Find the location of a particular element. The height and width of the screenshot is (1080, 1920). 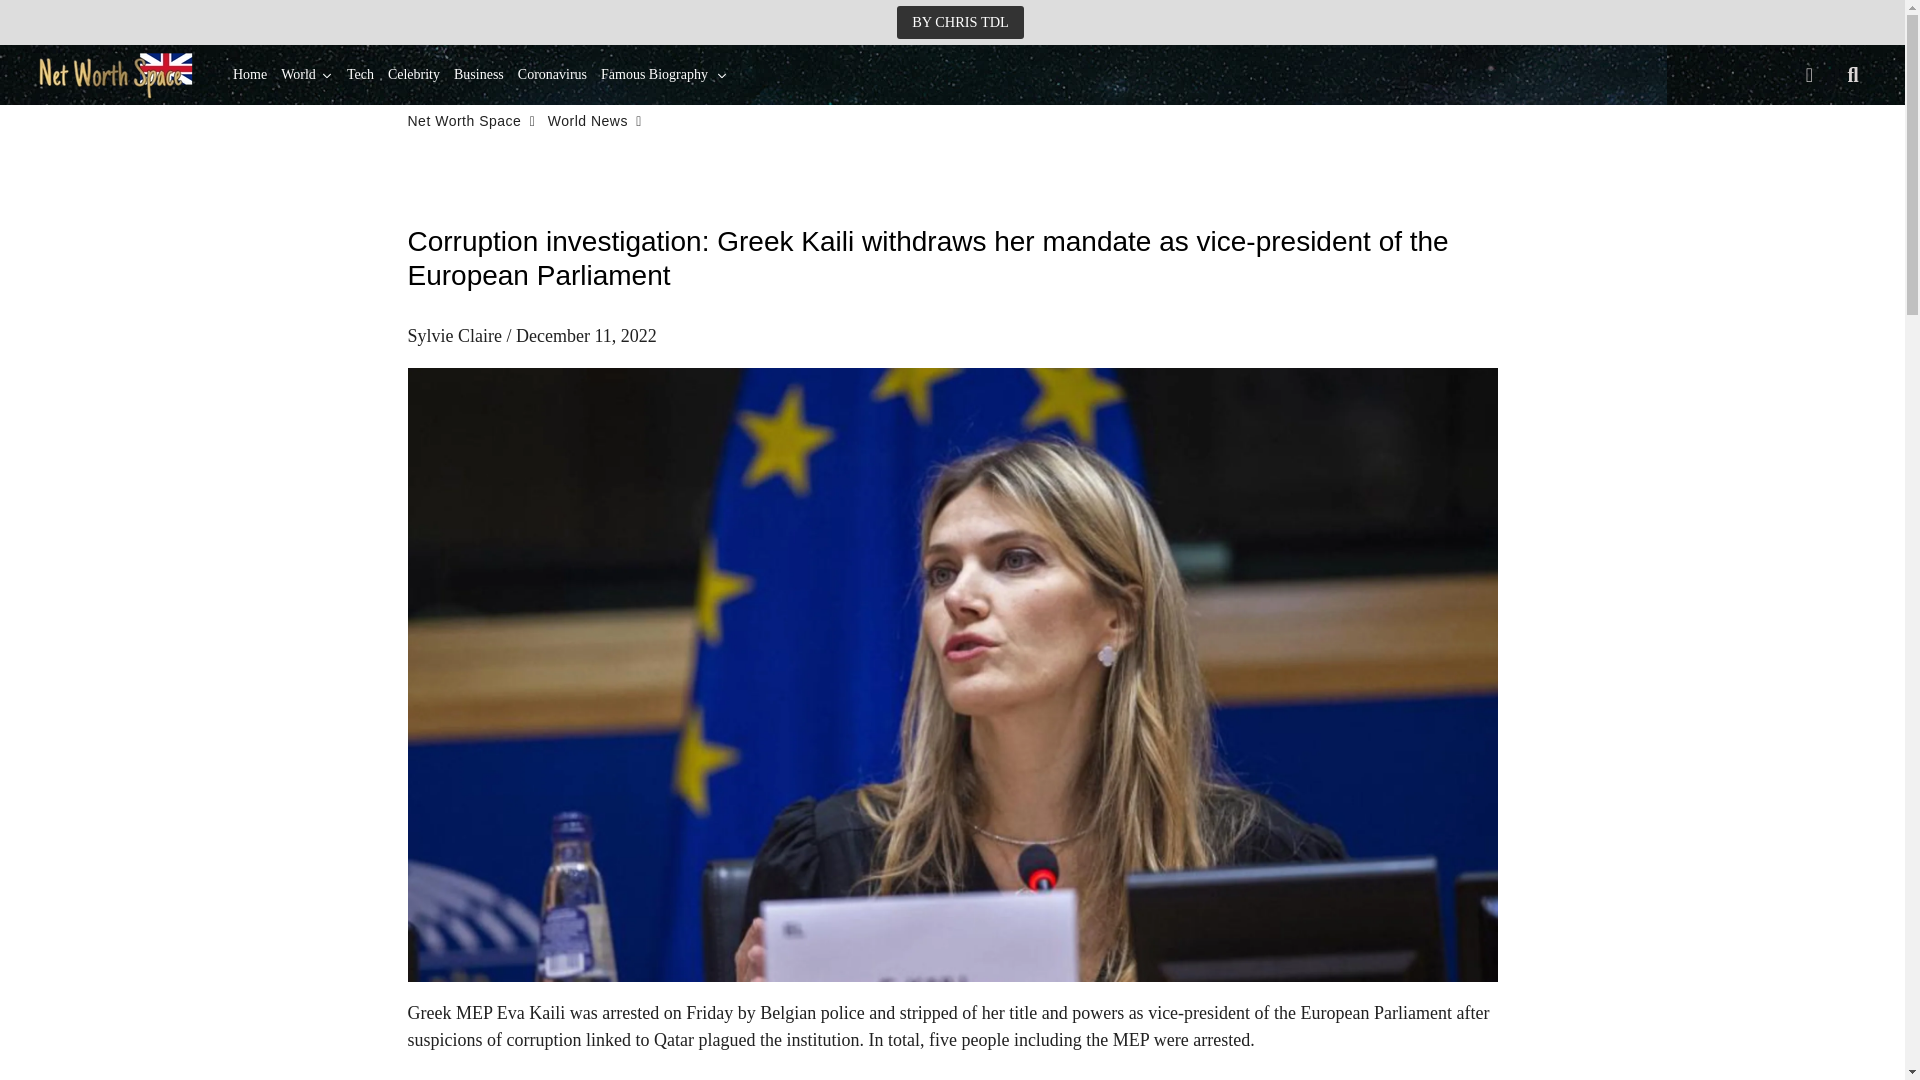

Net Worth Space is located at coordinates (464, 121).